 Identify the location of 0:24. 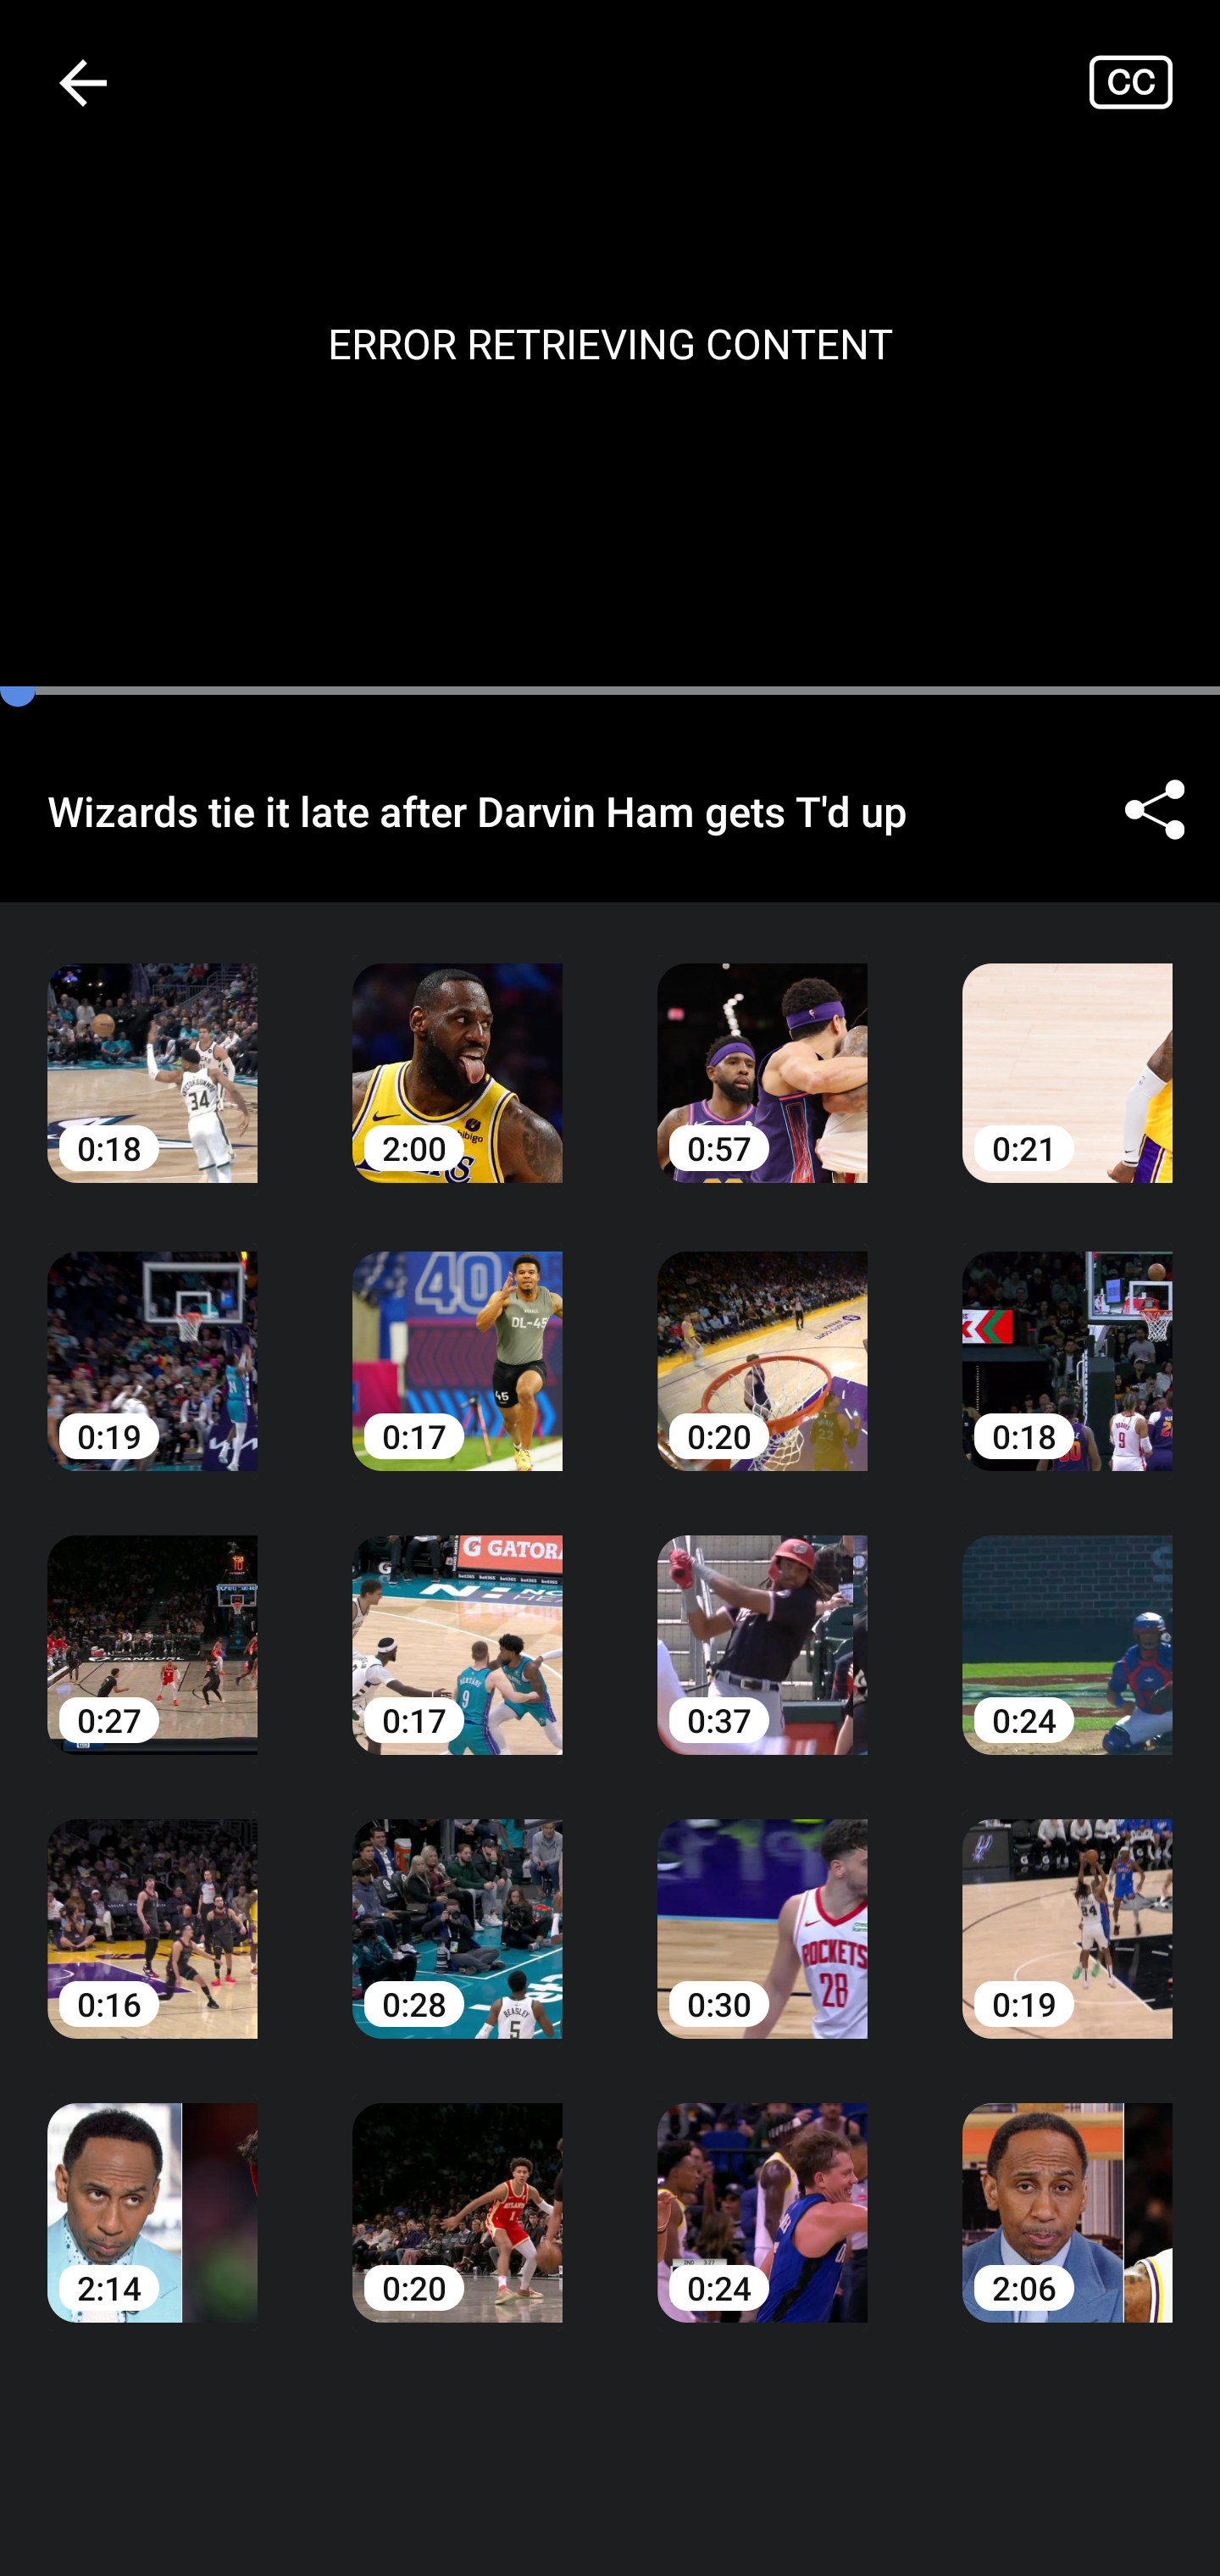
(1067, 1621).